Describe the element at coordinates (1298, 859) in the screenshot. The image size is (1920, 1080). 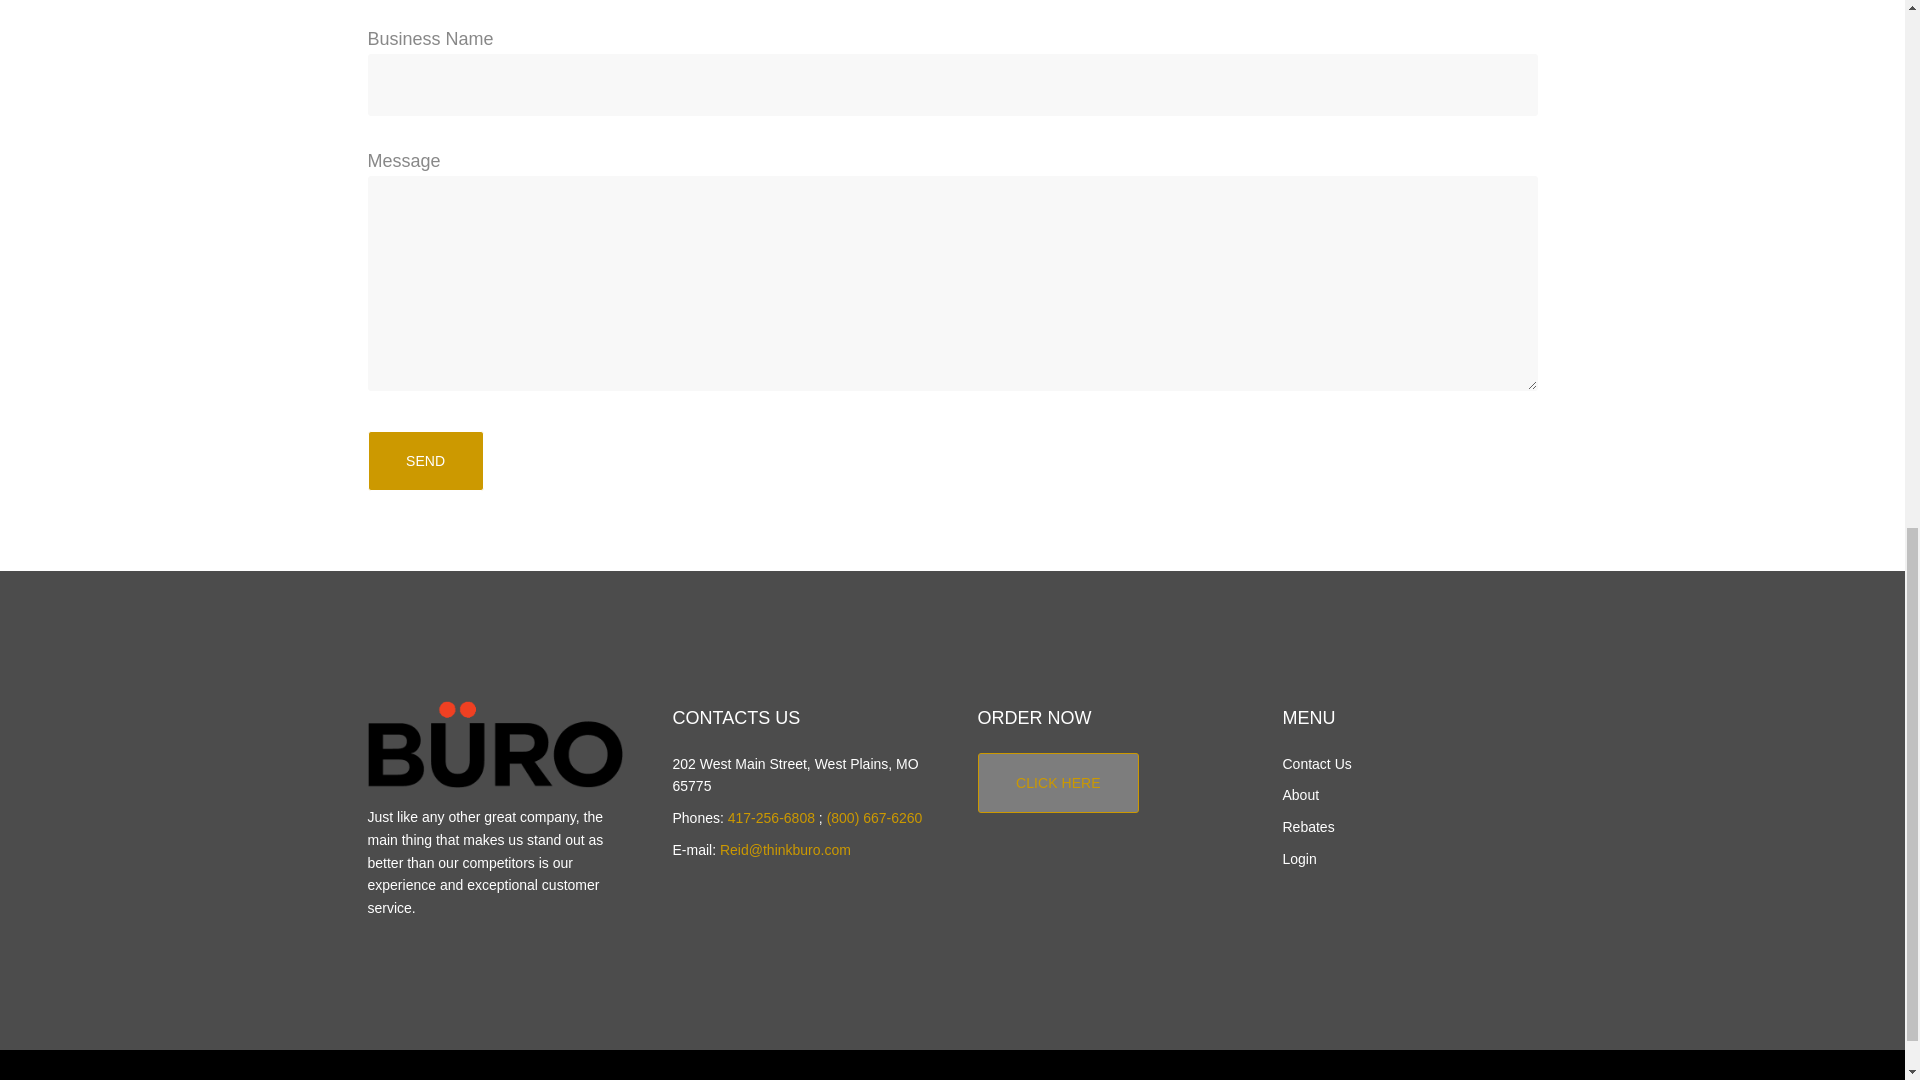
I see `Login` at that location.